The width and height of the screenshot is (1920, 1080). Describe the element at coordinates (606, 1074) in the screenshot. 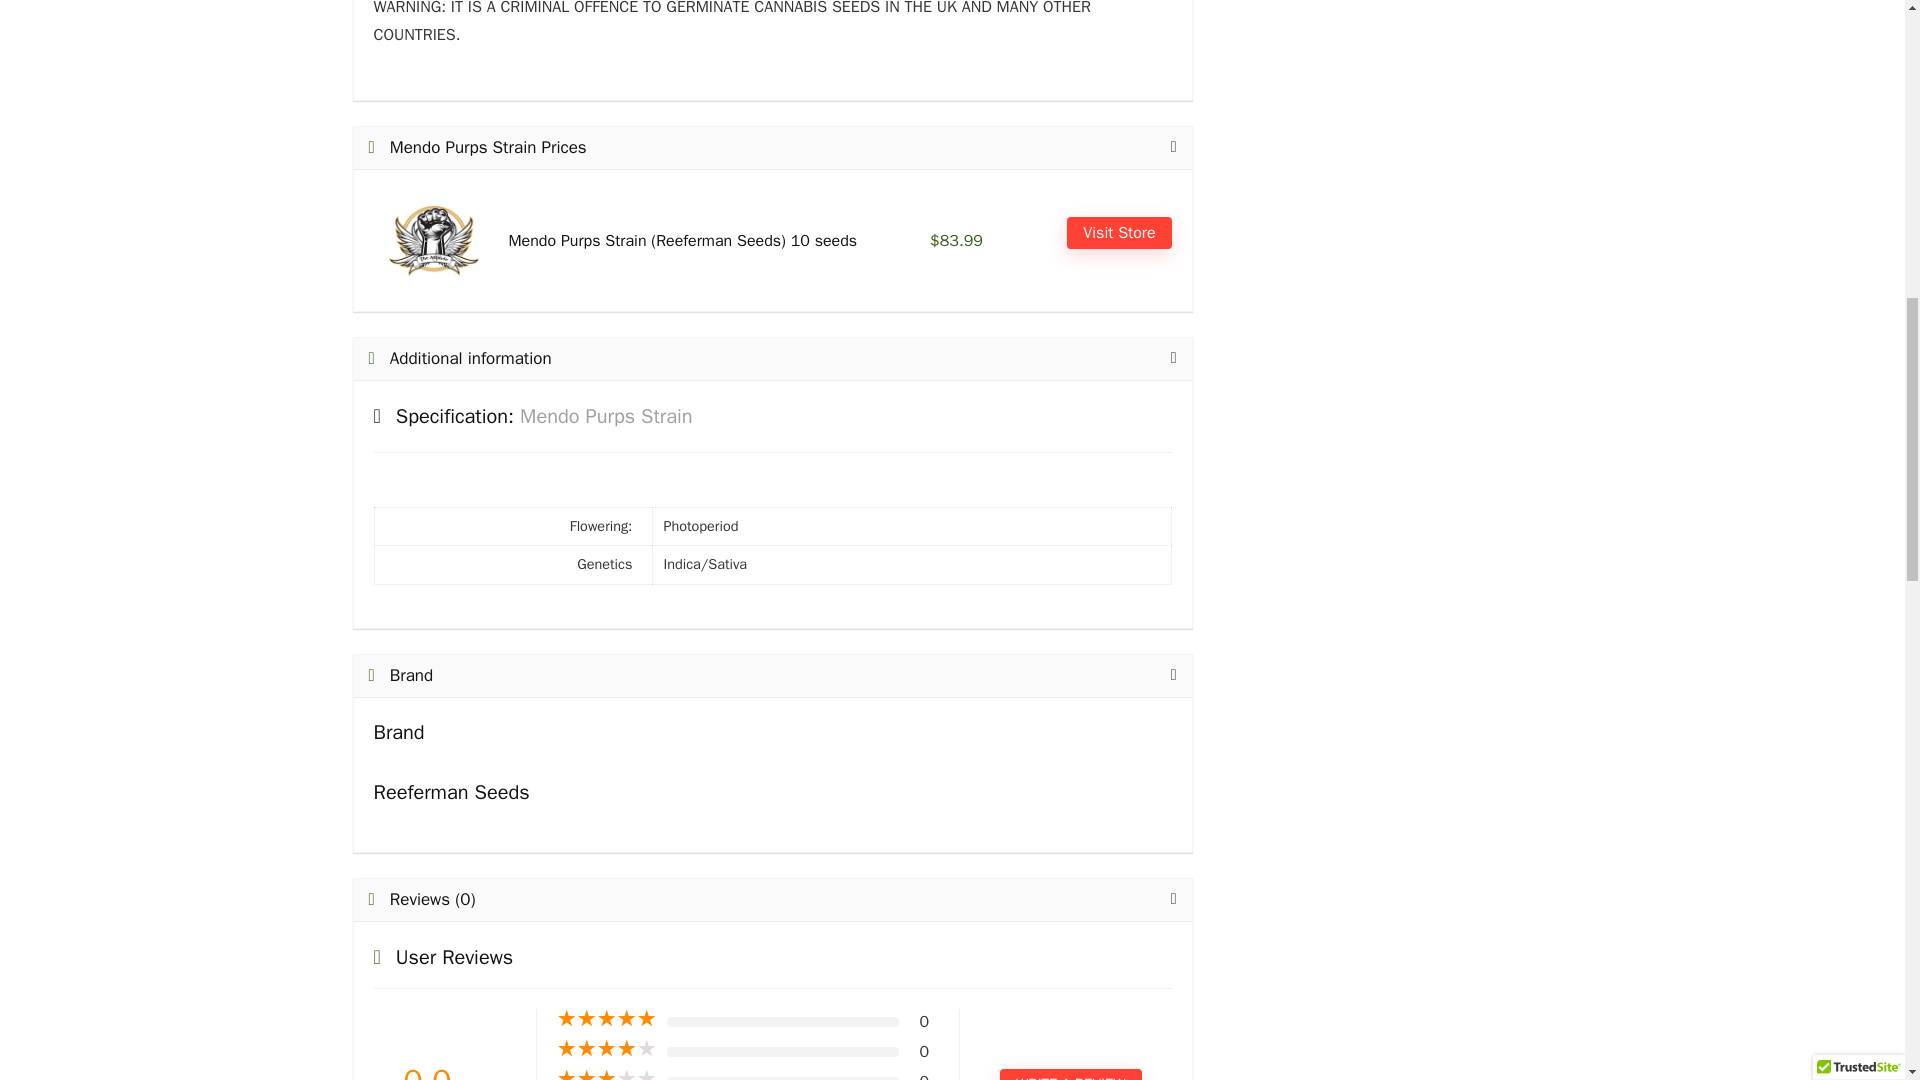

I see `Rated 3 out of 5` at that location.